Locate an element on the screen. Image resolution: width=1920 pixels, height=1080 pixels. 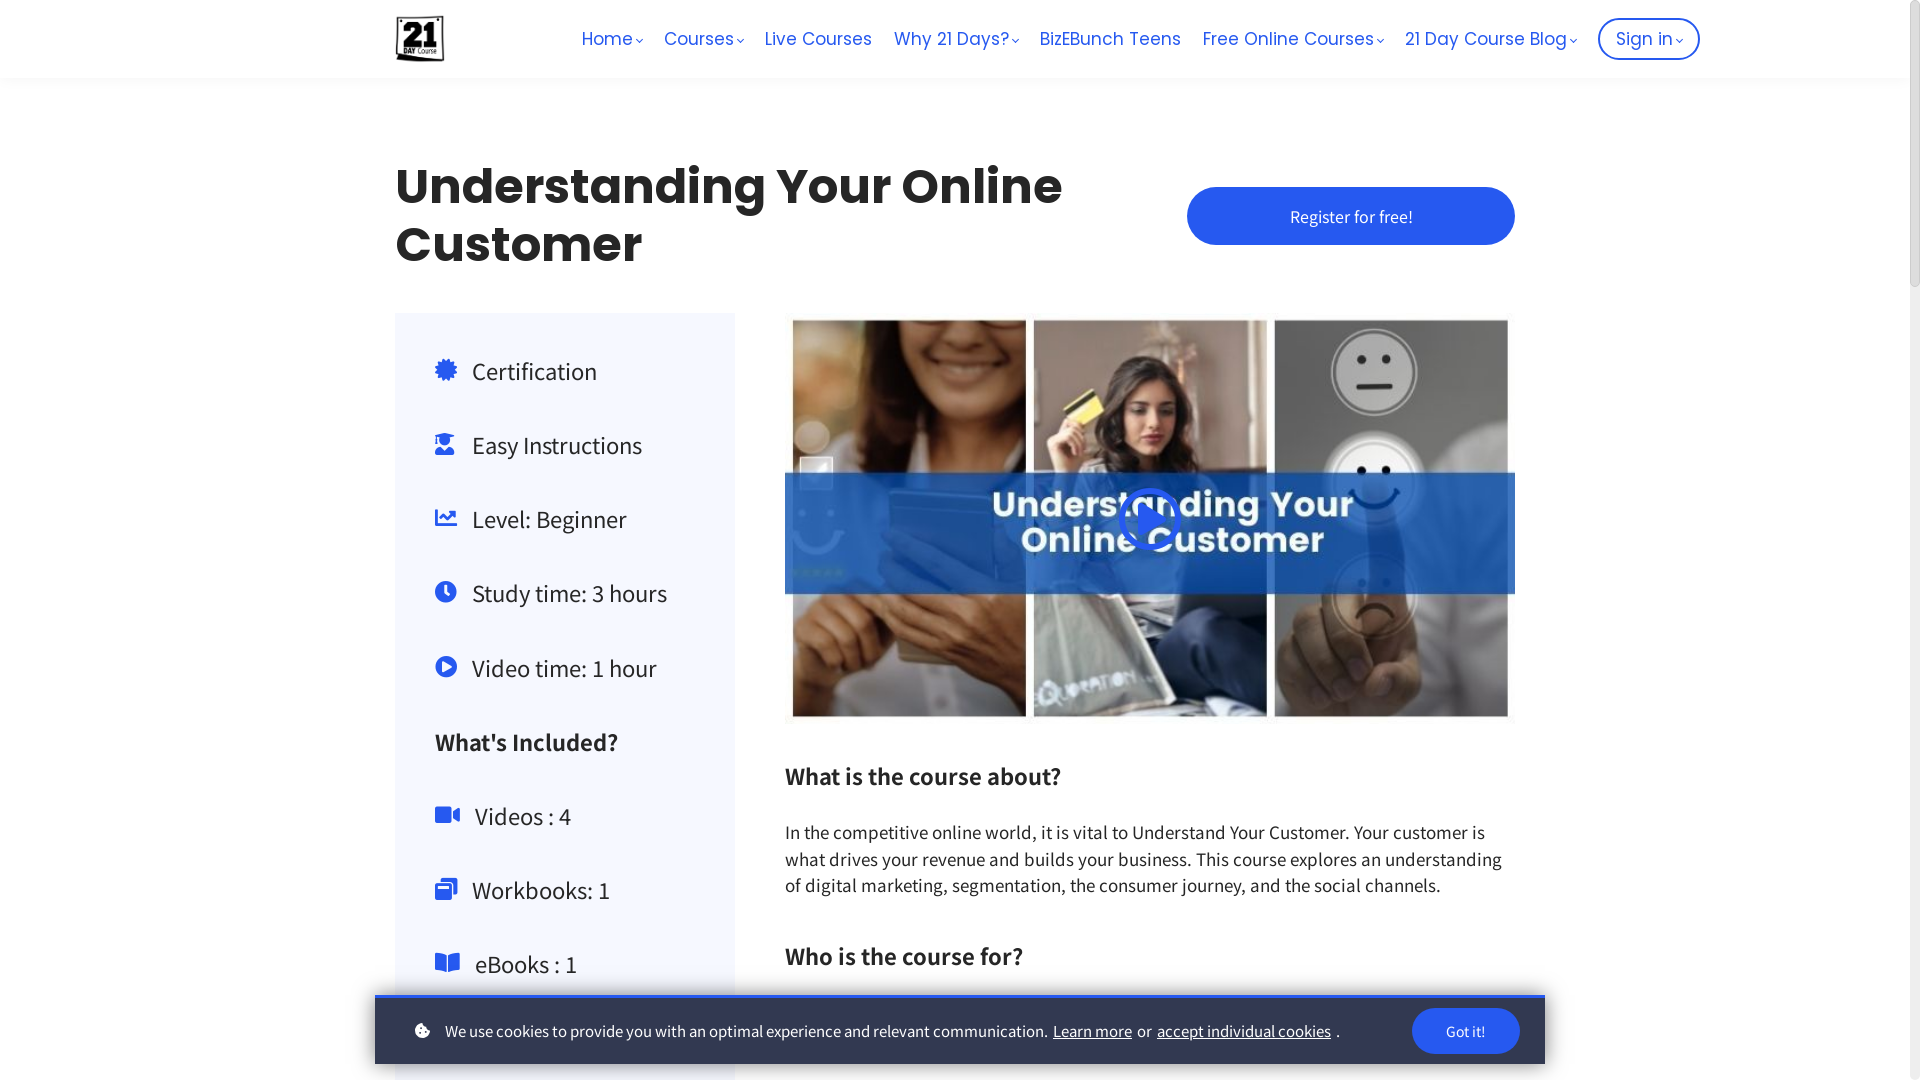
21 Day Course Blog is located at coordinates (1490, 39).